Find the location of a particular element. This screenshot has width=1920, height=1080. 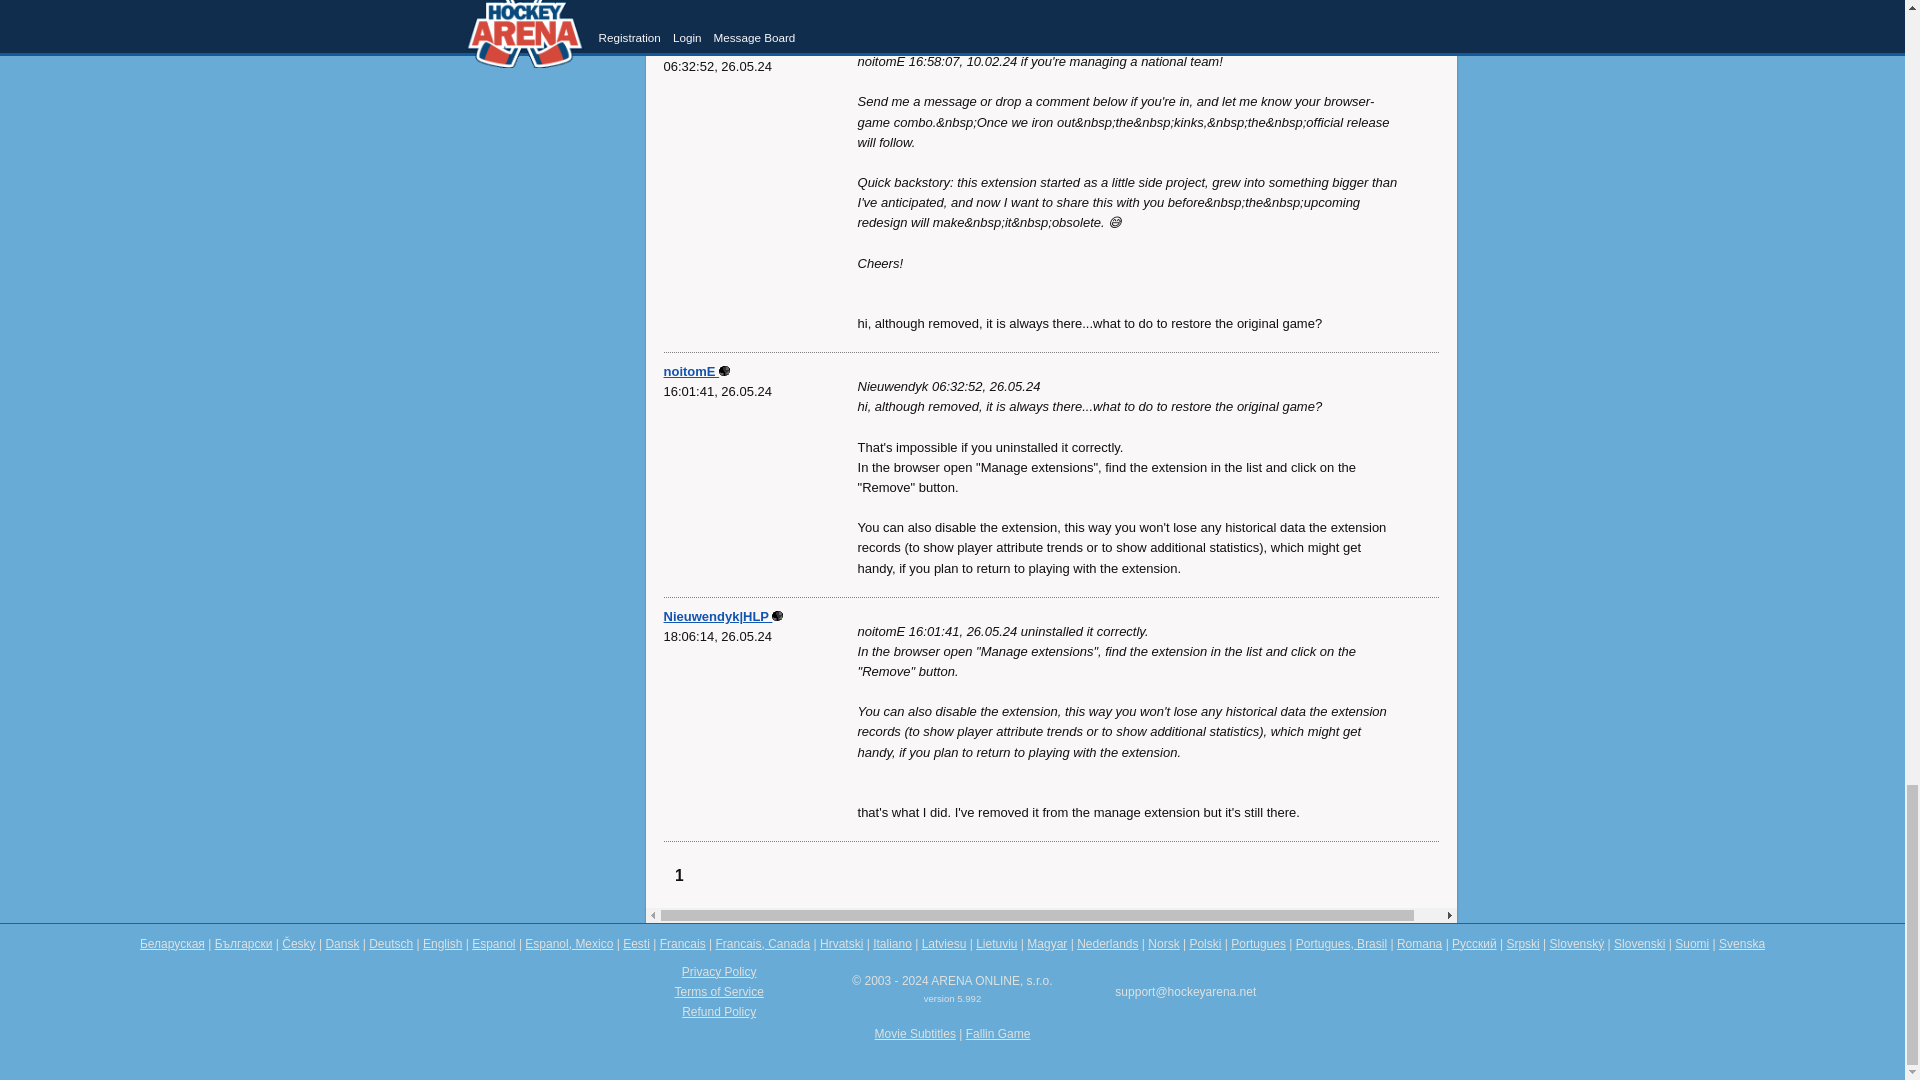

Espanol is located at coordinates (493, 944).